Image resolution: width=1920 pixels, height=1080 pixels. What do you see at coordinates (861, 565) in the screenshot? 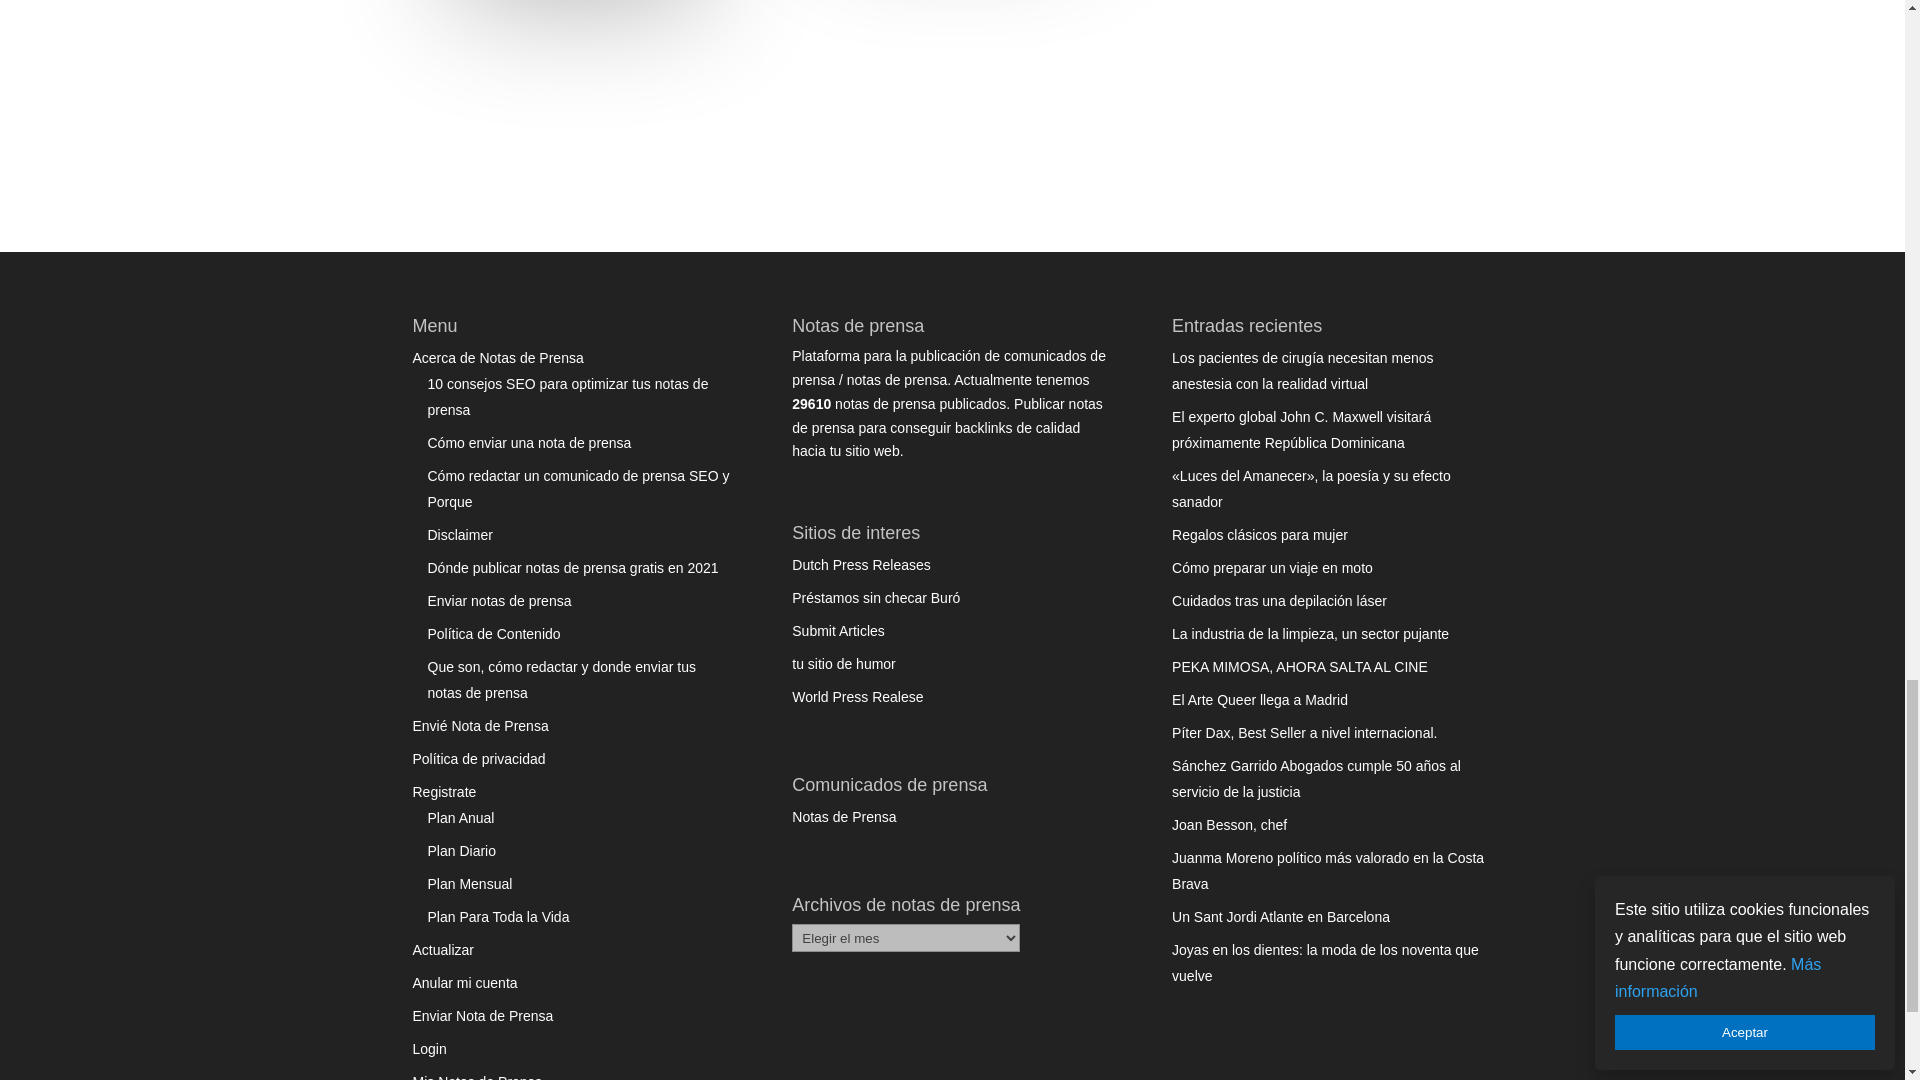
I see `Comunicados de Prensa en Holandes` at bounding box center [861, 565].